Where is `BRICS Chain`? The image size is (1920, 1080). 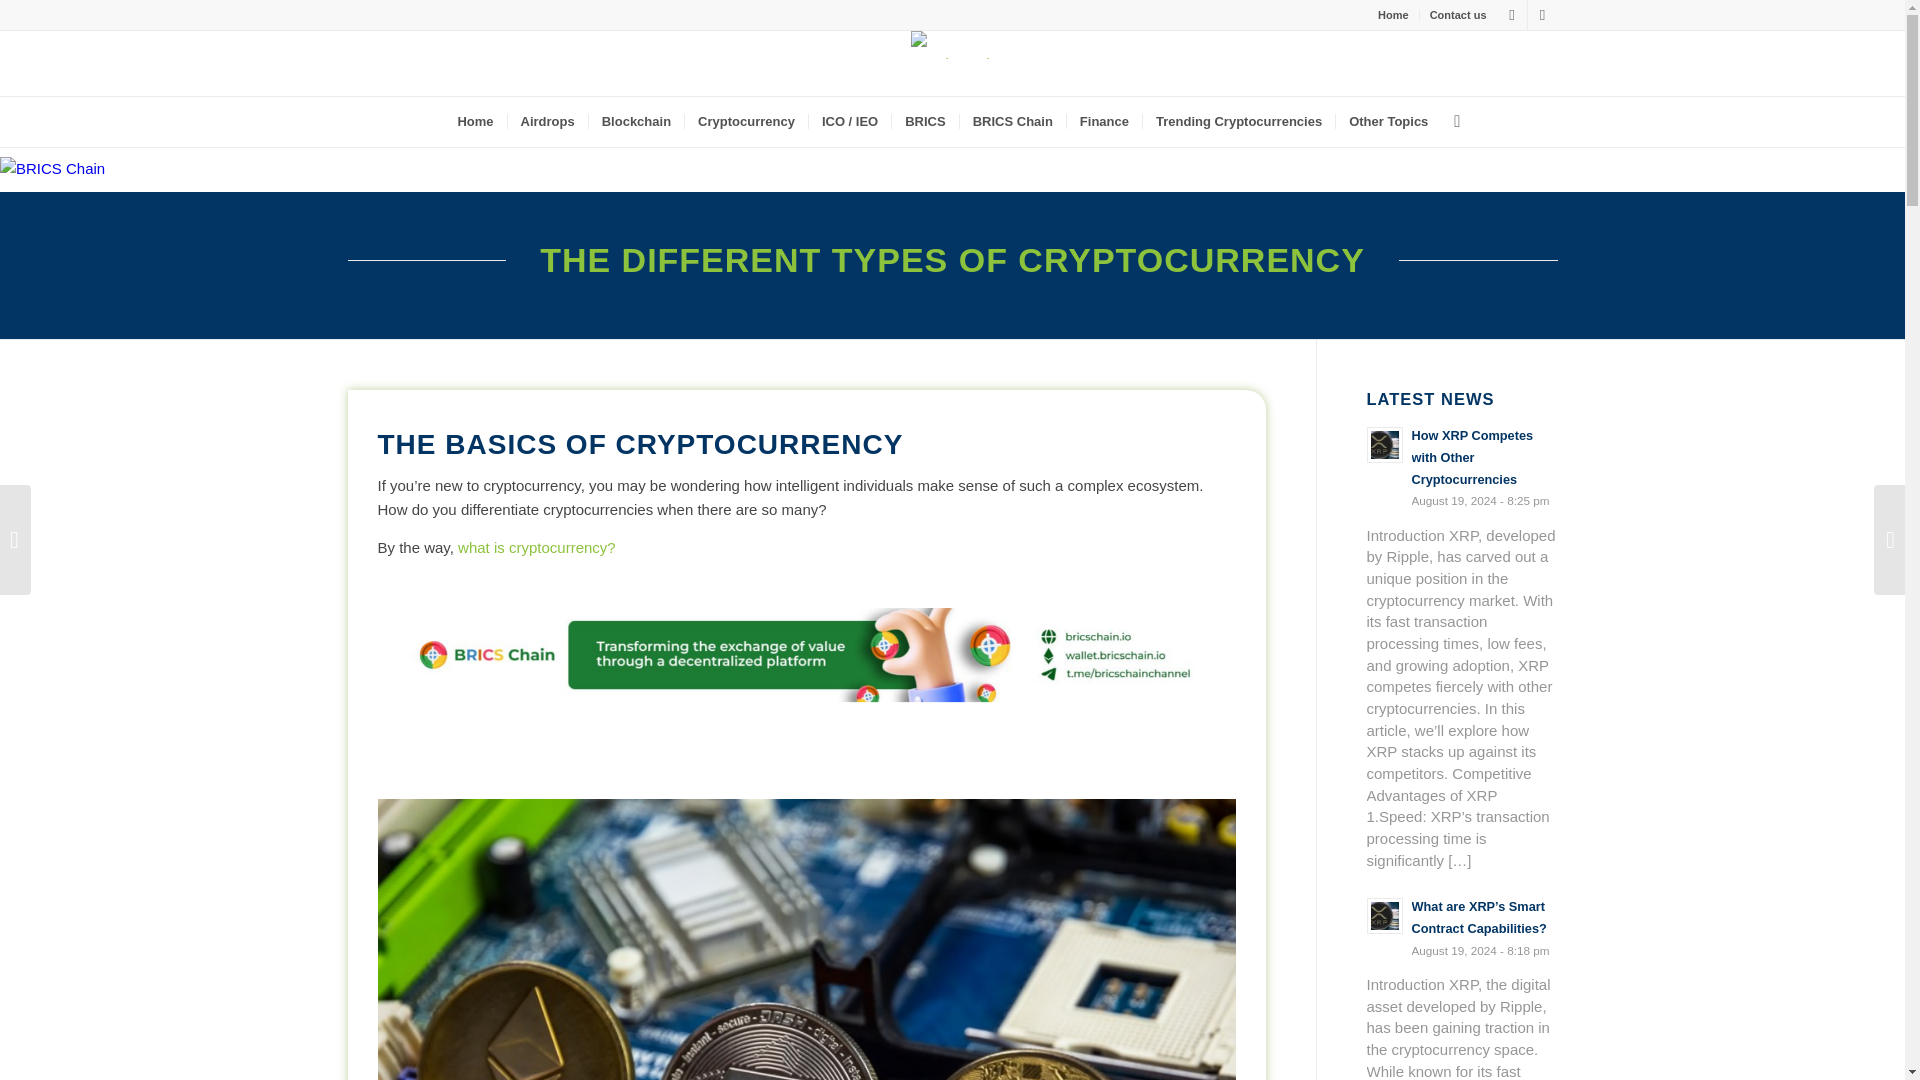
BRICS Chain is located at coordinates (1012, 122).